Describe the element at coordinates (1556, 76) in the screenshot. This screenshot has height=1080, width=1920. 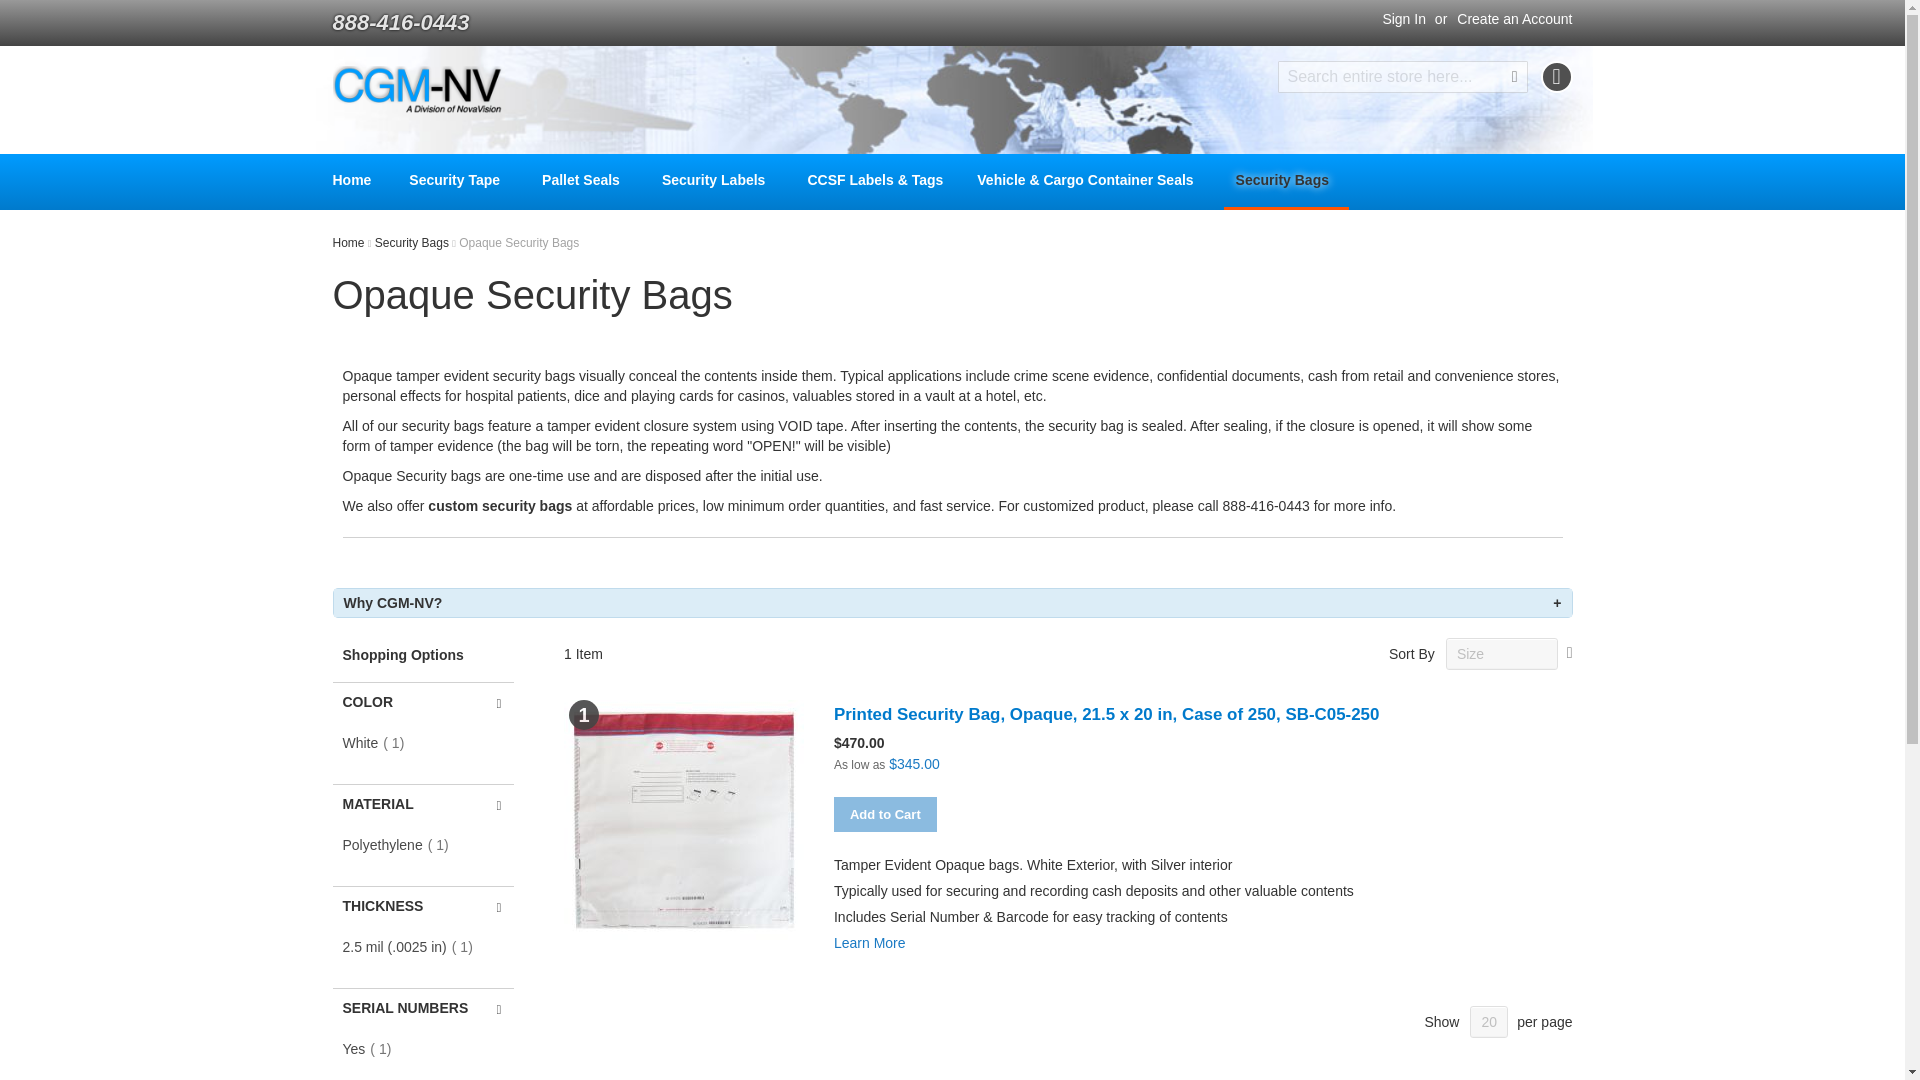
I see `My Cart` at that location.